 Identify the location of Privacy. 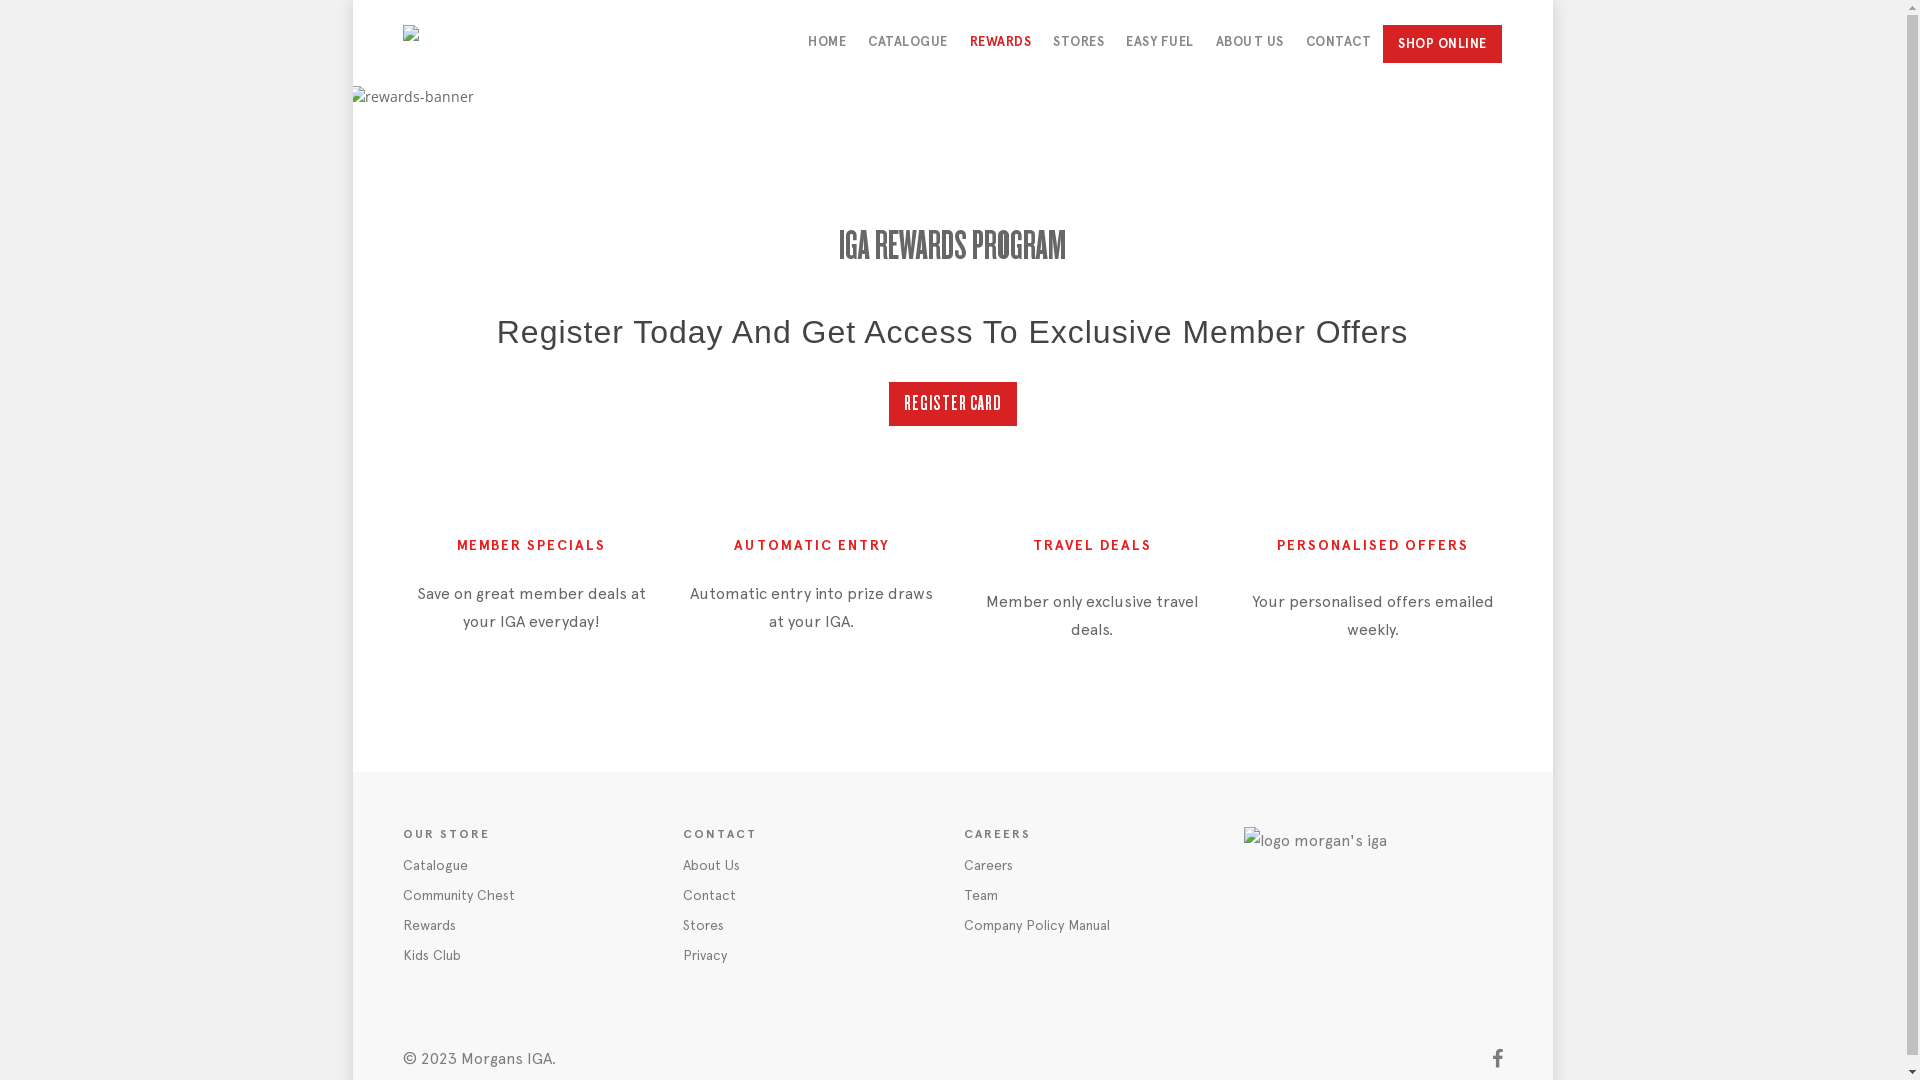
(812, 955).